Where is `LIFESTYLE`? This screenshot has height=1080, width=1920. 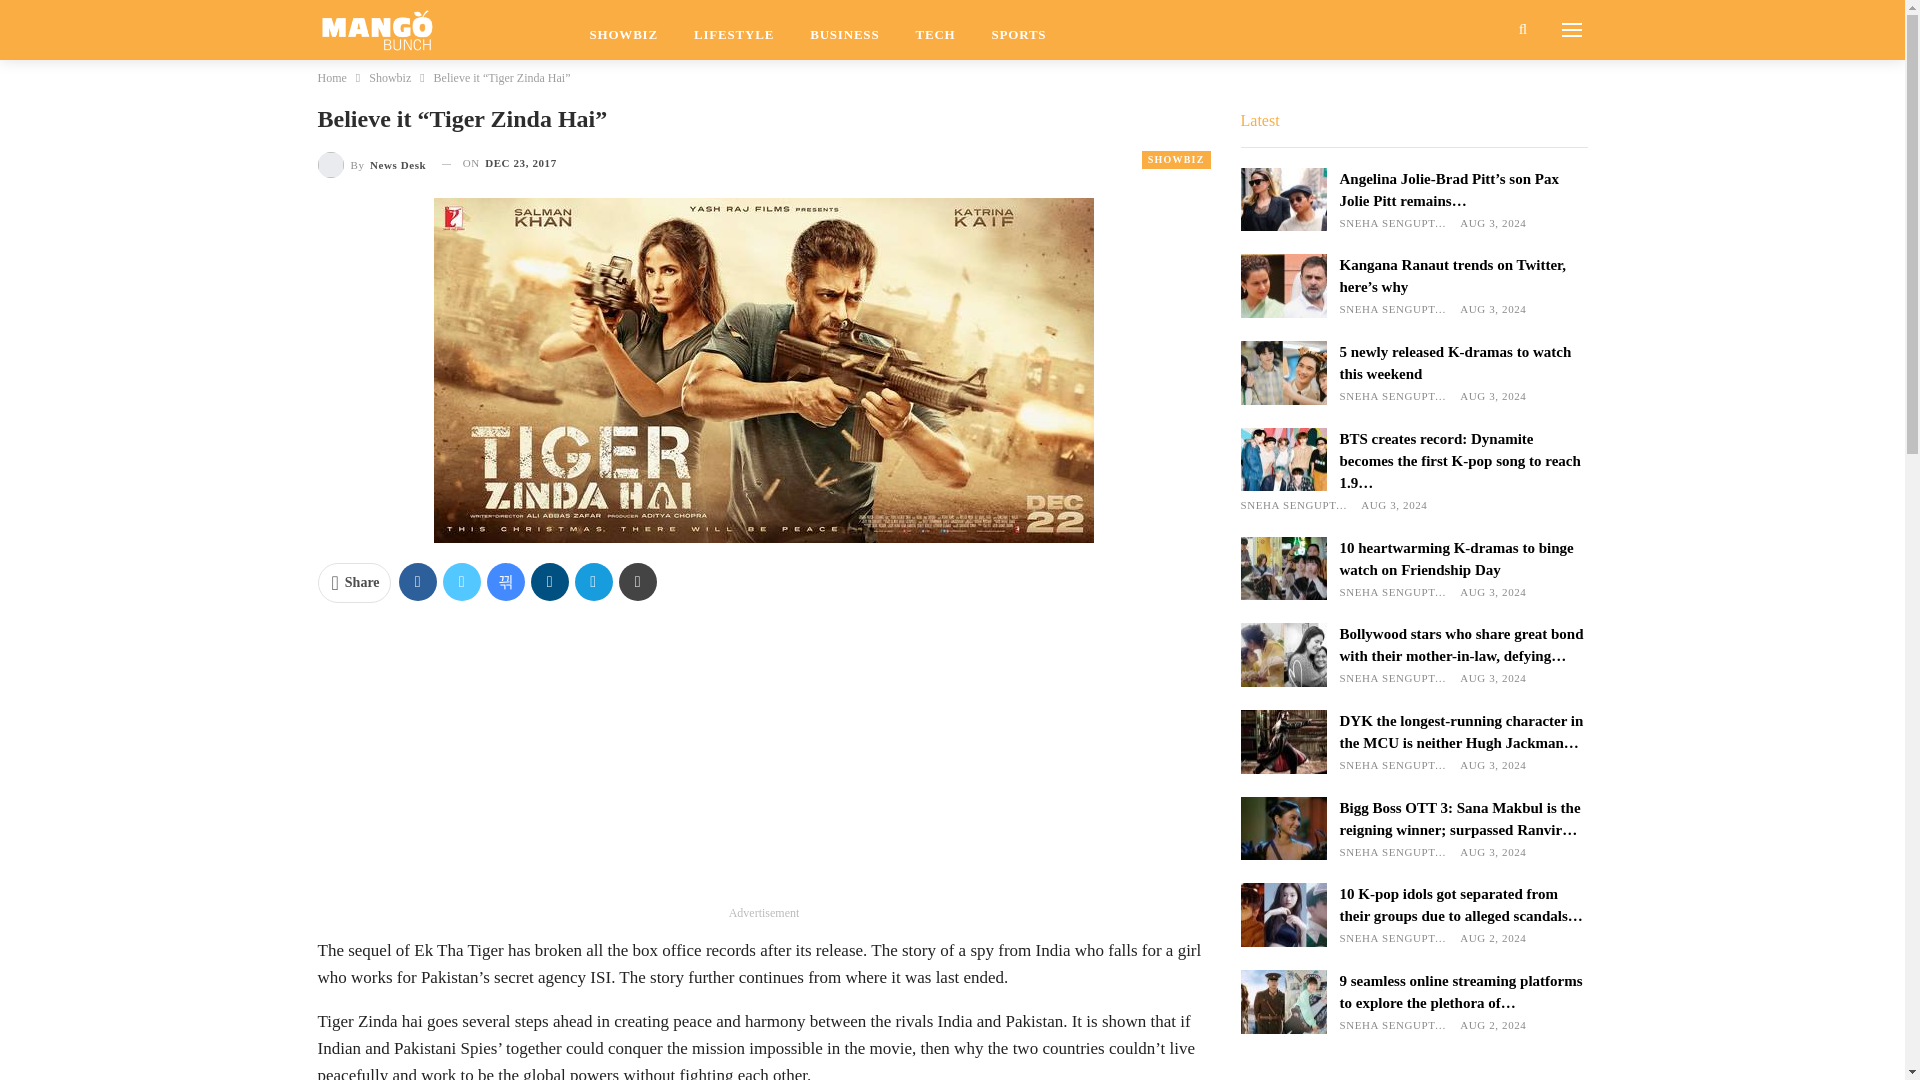 LIFESTYLE is located at coordinates (733, 30).